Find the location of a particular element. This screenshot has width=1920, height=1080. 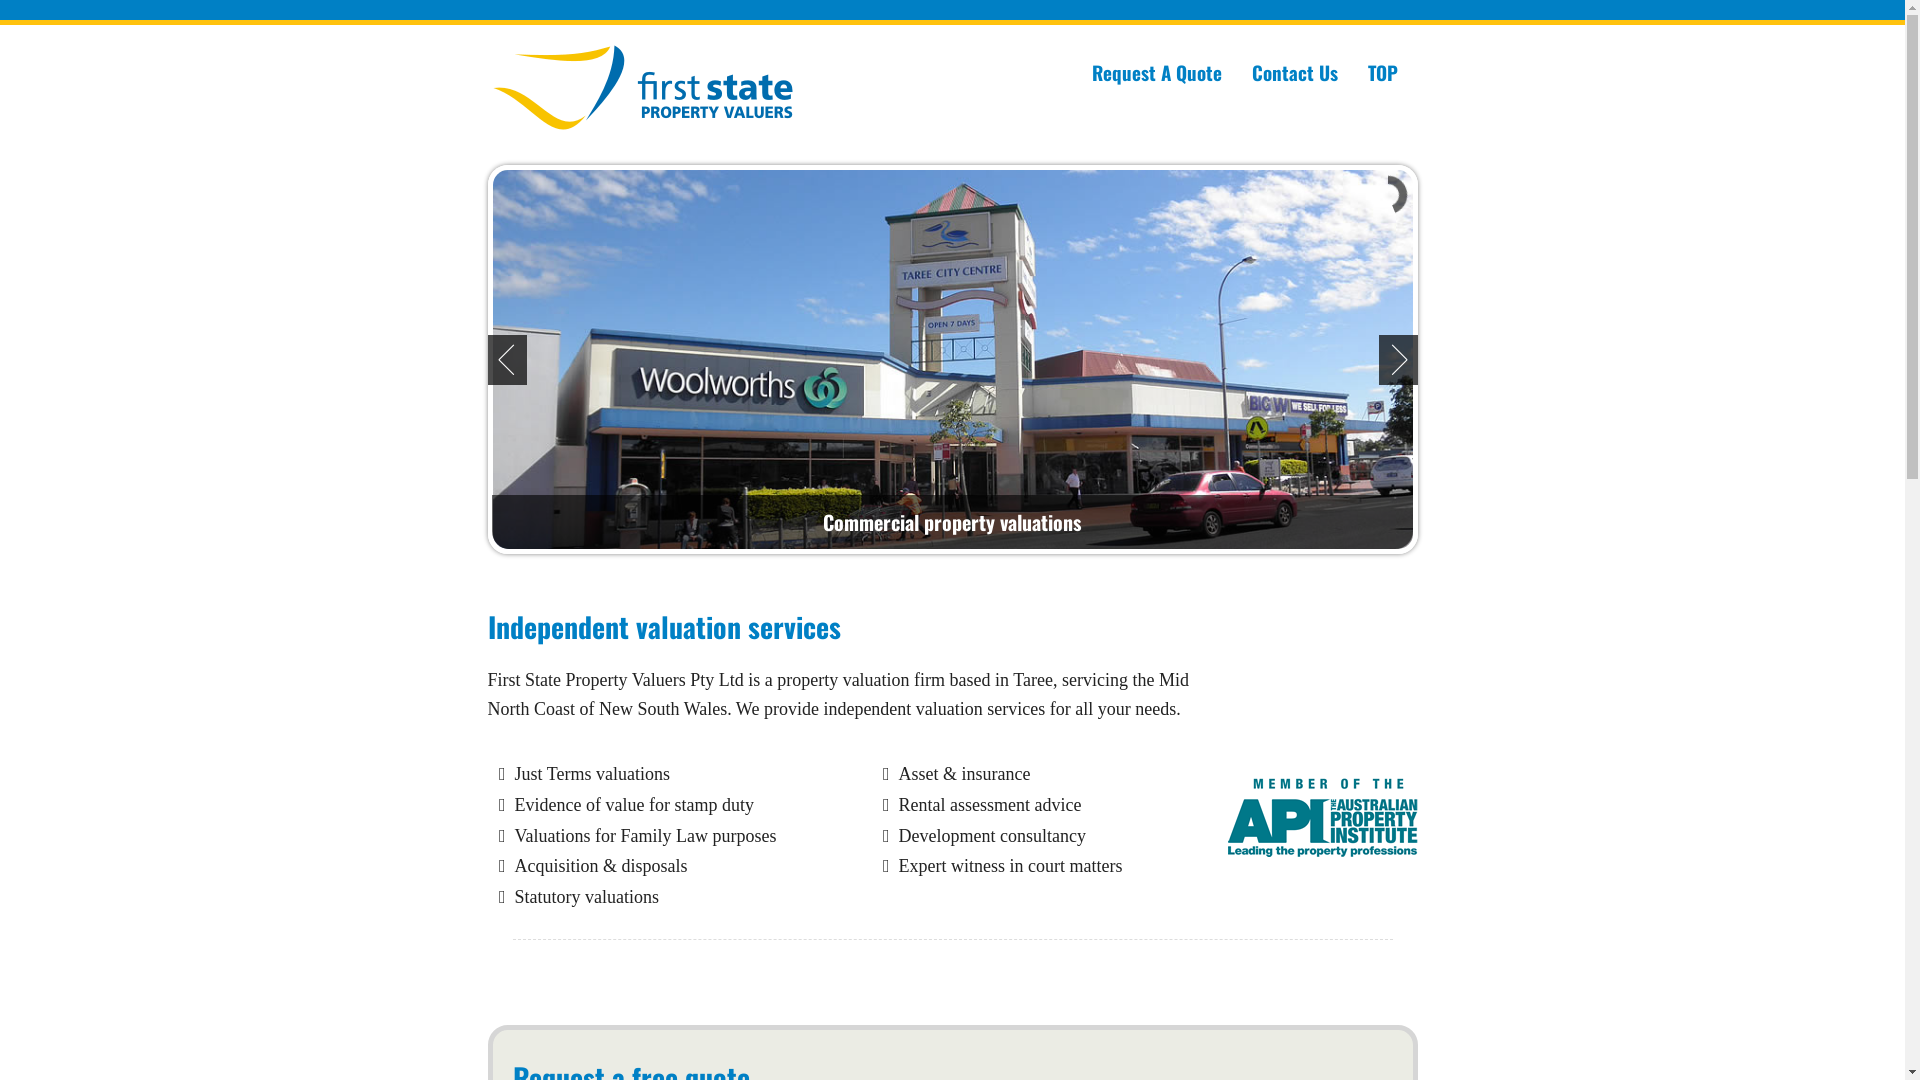

Request A Quote is located at coordinates (1156, 72).